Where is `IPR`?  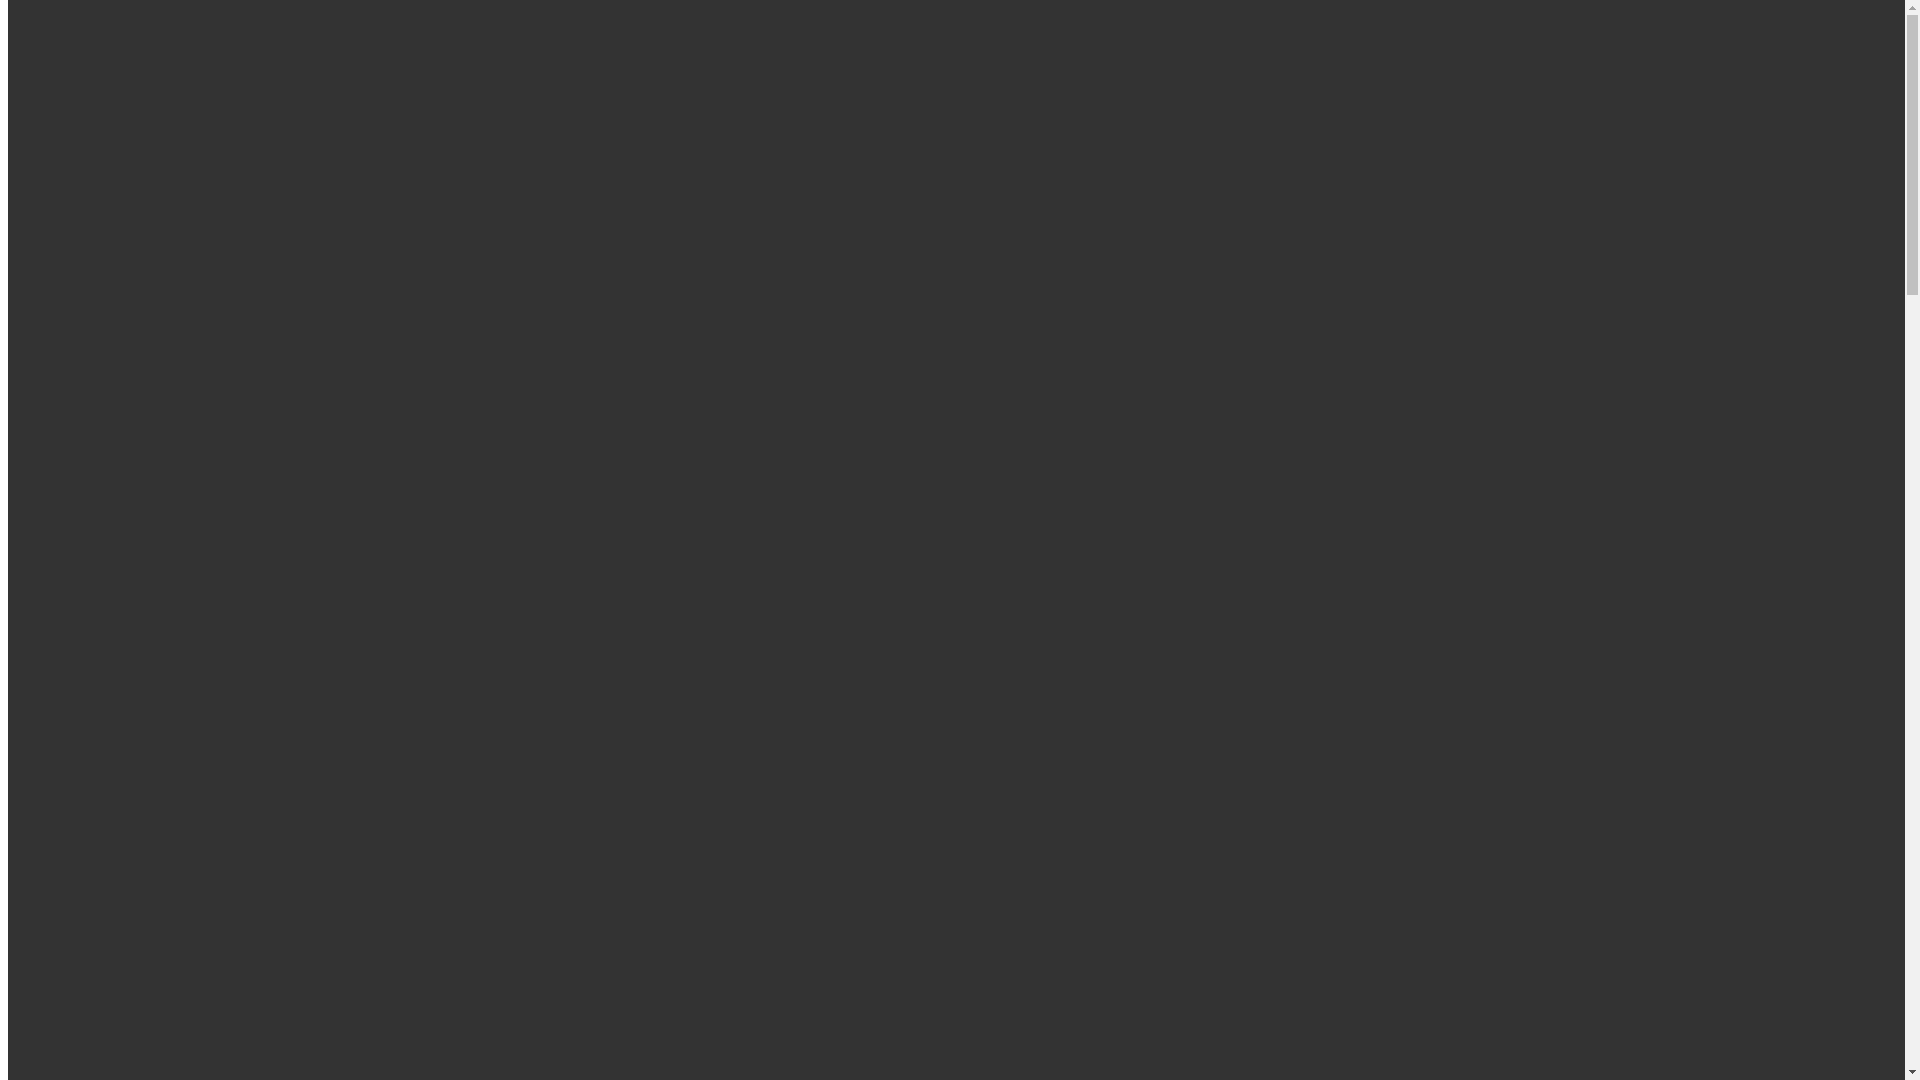
IPR is located at coordinates (140, 606).